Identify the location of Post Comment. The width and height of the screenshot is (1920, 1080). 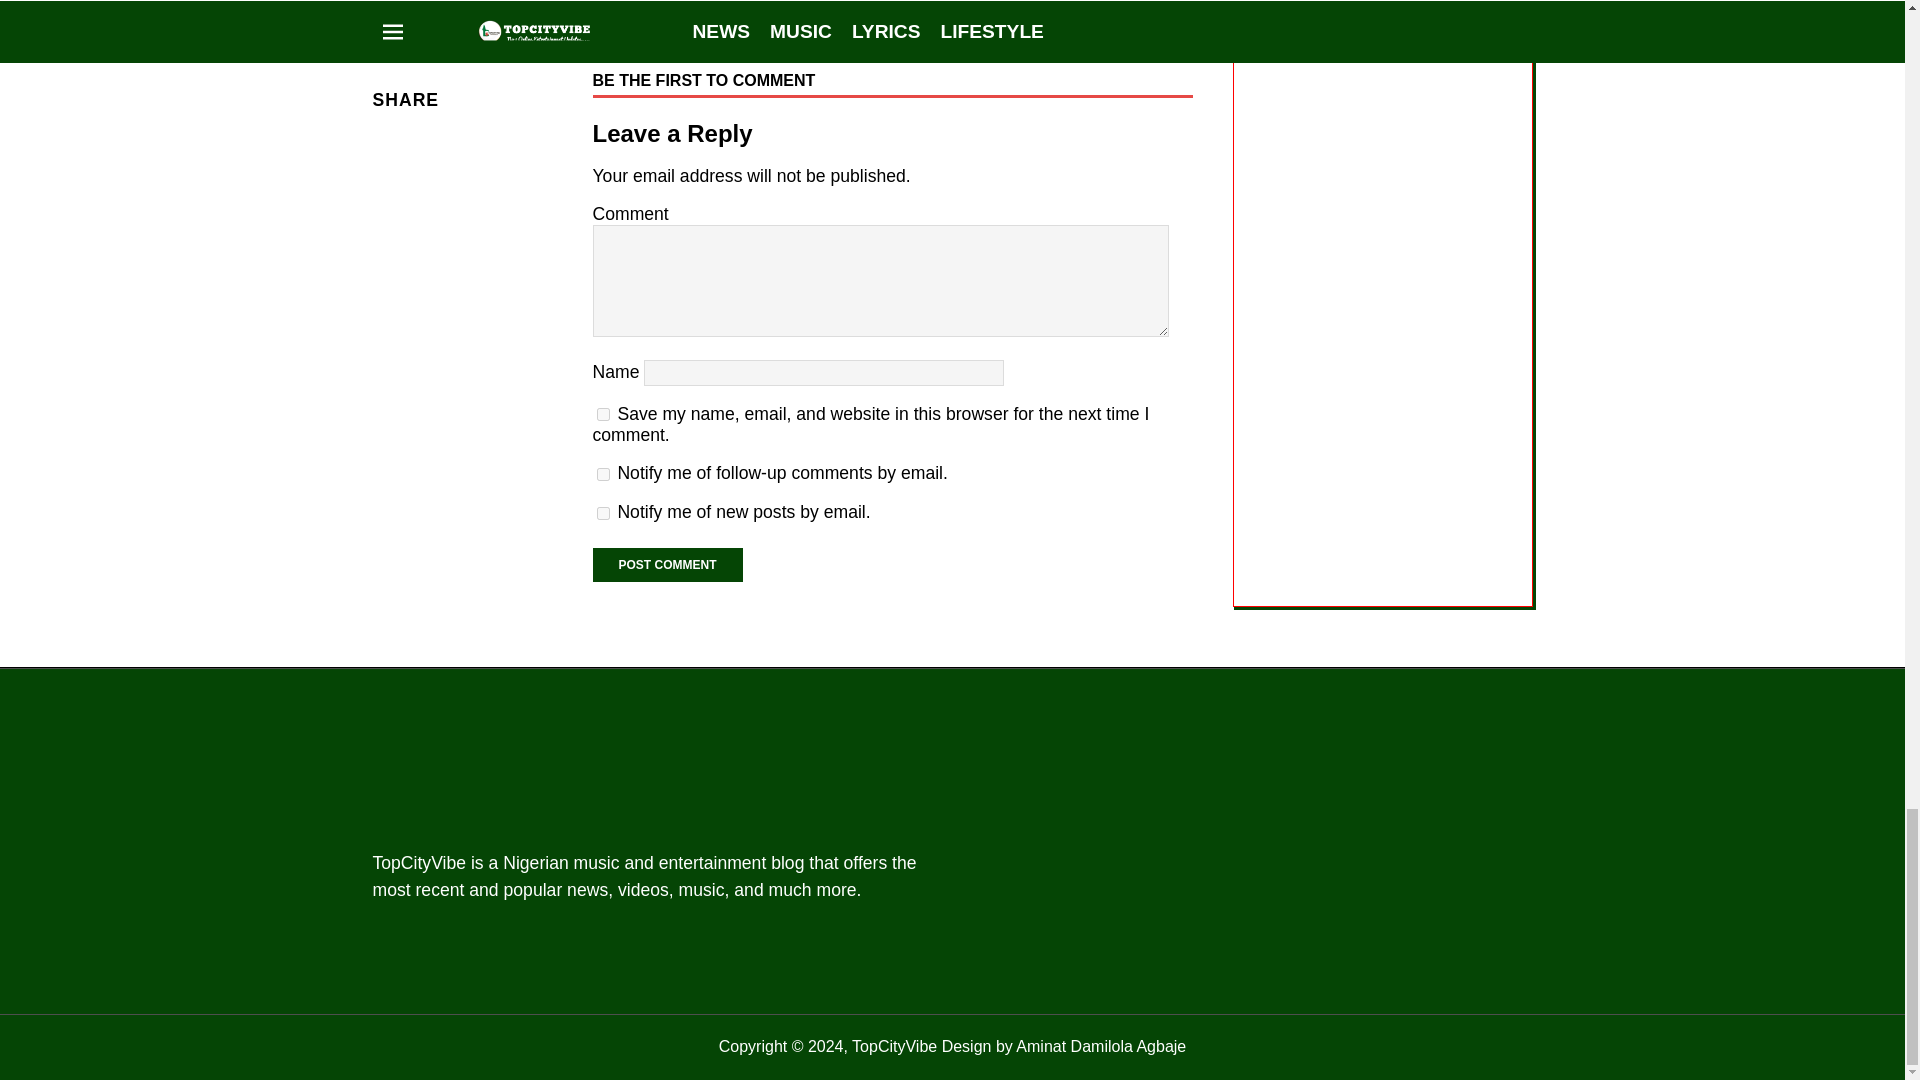
(666, 564).